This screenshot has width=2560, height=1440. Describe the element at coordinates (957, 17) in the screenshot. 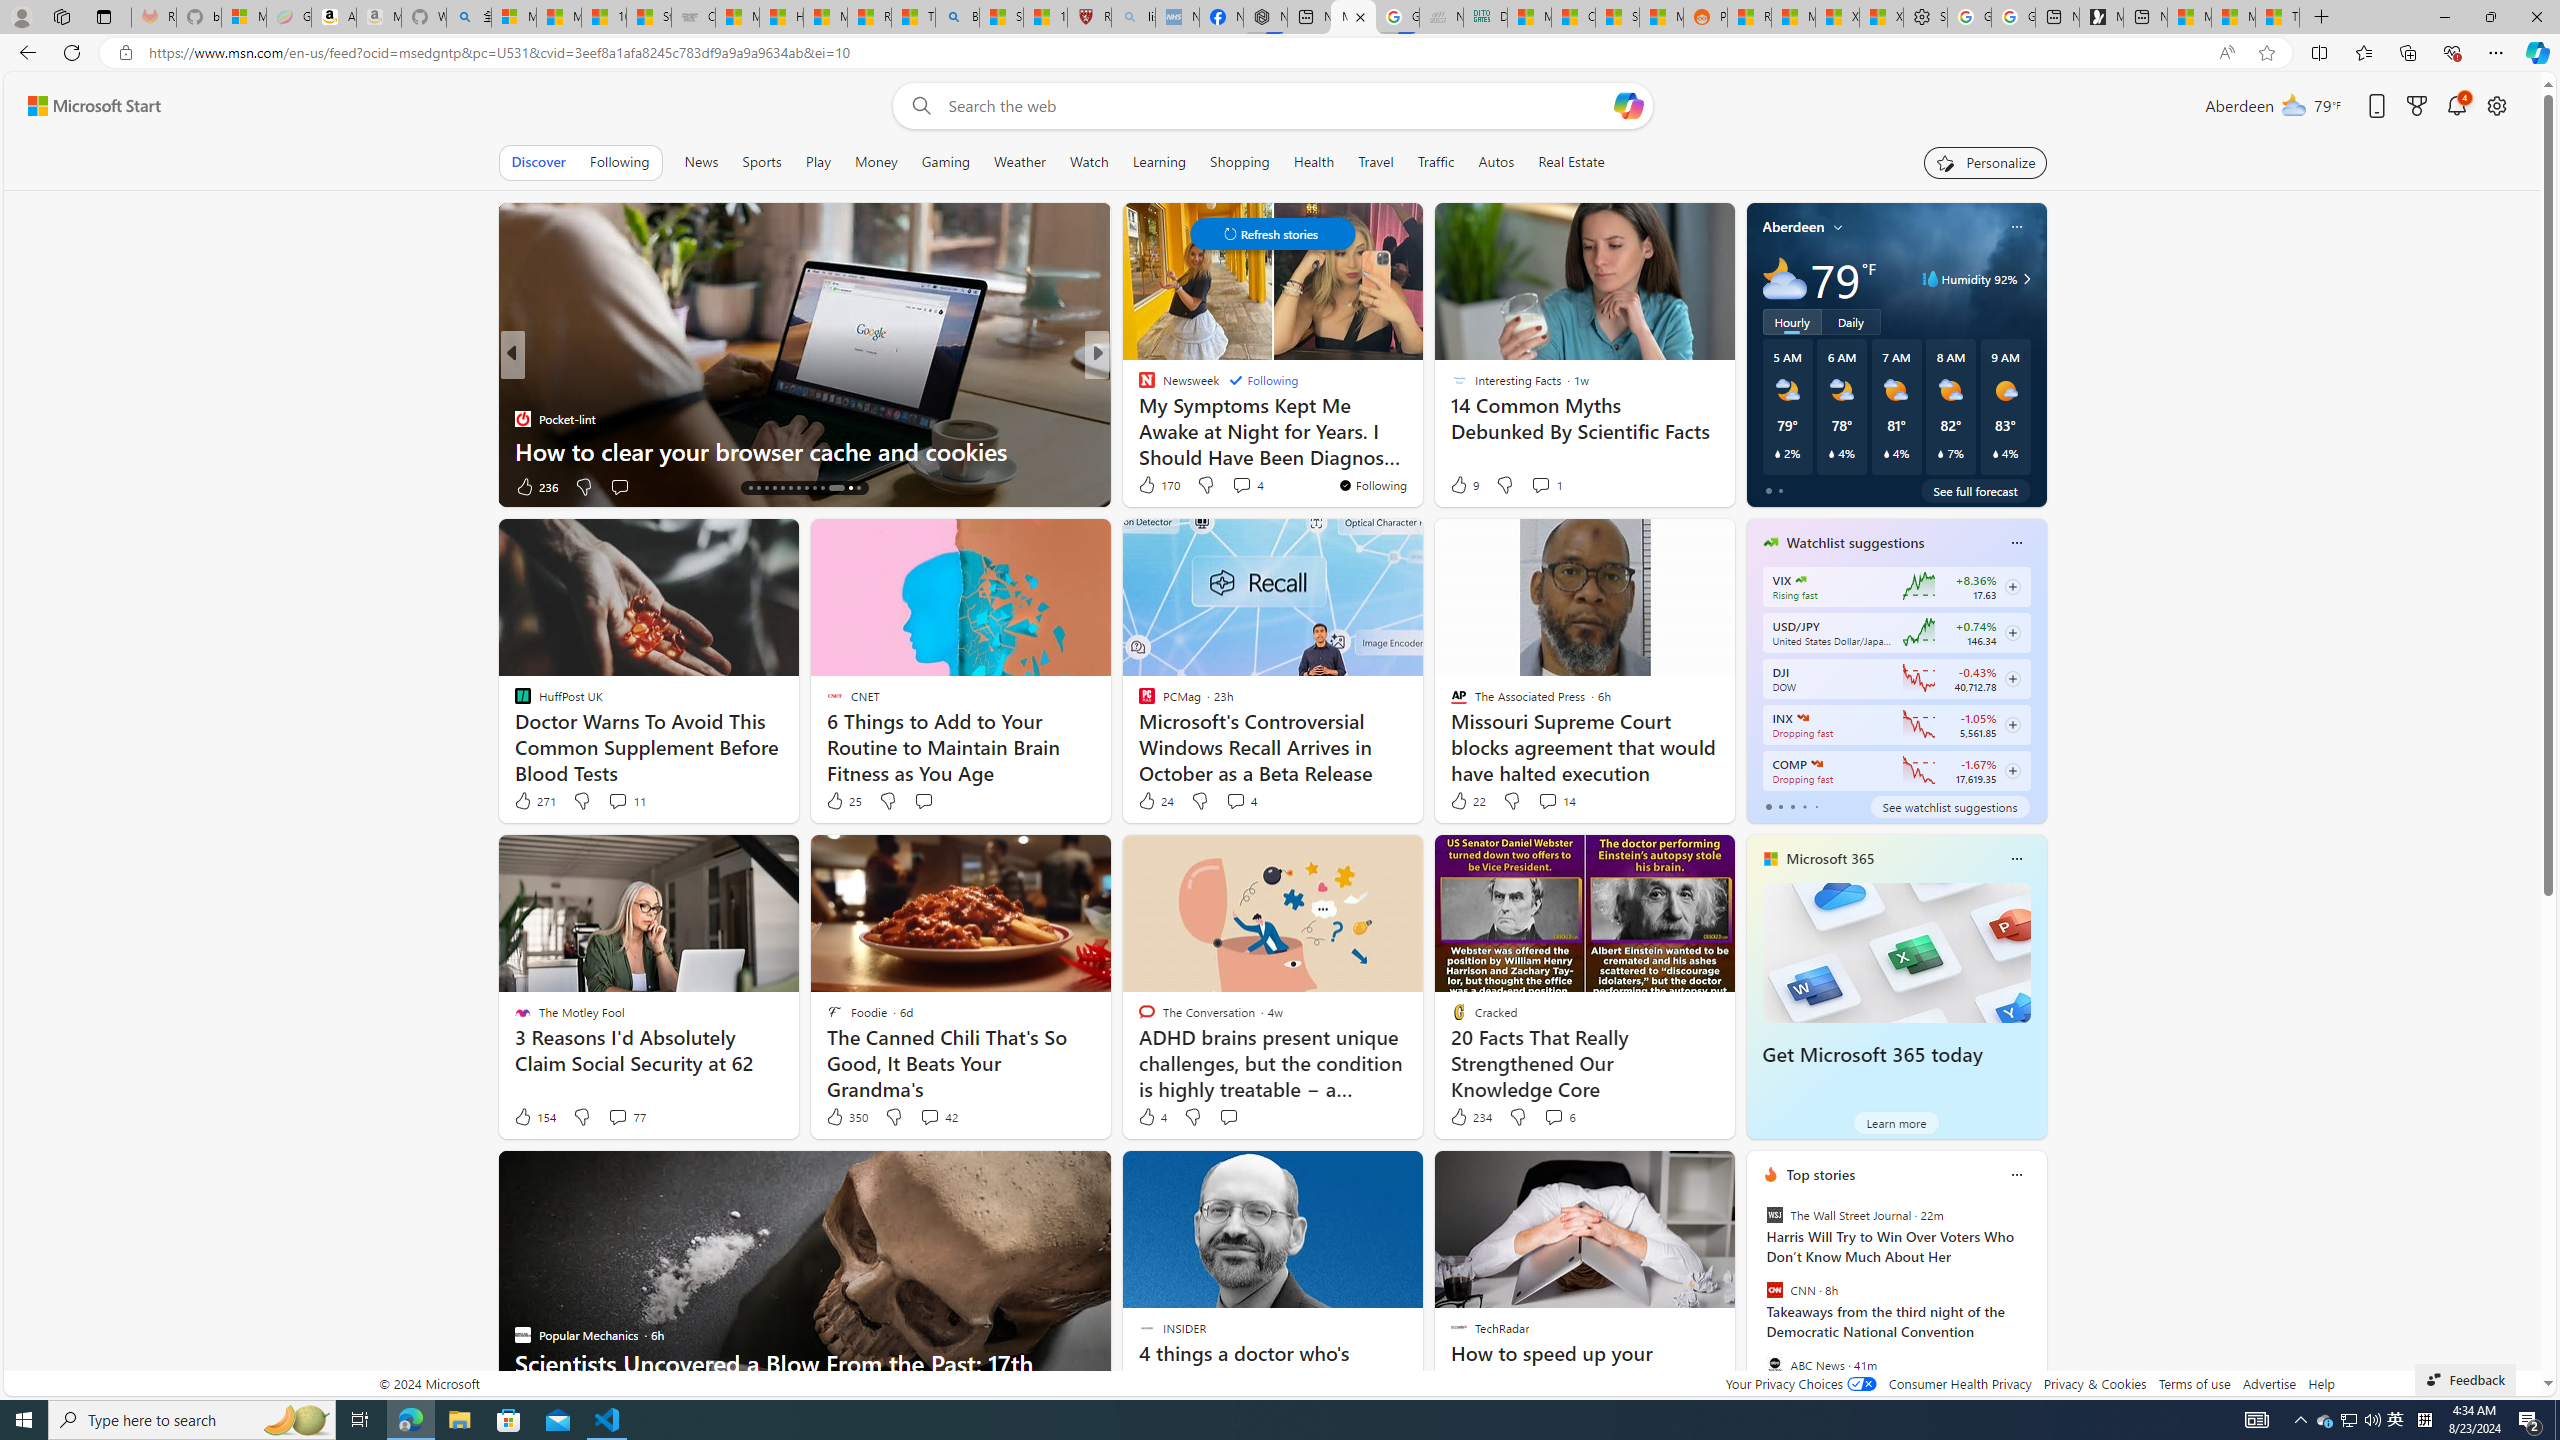

I see `Bing` at that location.